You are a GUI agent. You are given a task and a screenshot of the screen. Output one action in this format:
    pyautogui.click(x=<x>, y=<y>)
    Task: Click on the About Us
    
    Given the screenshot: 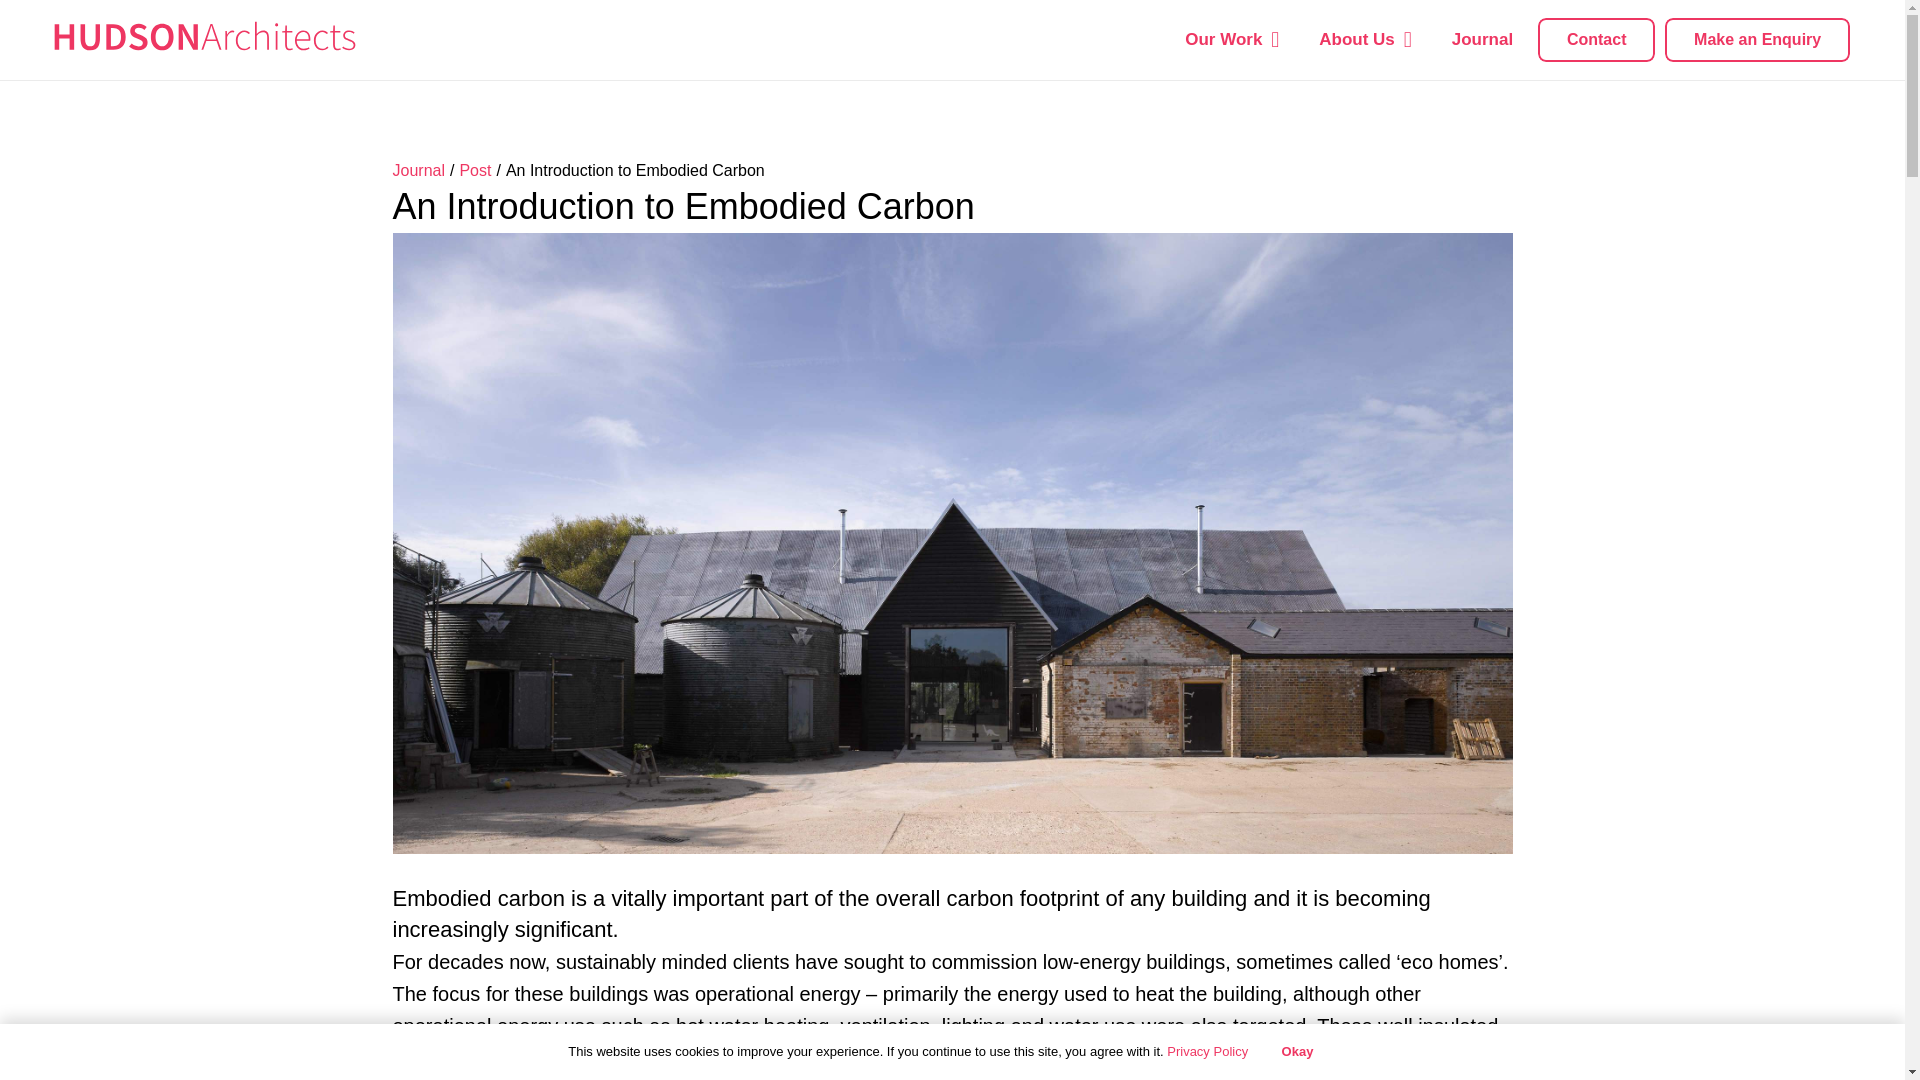 What is the action you would take?
    pyautogui.click(x=1364, y=40)
    